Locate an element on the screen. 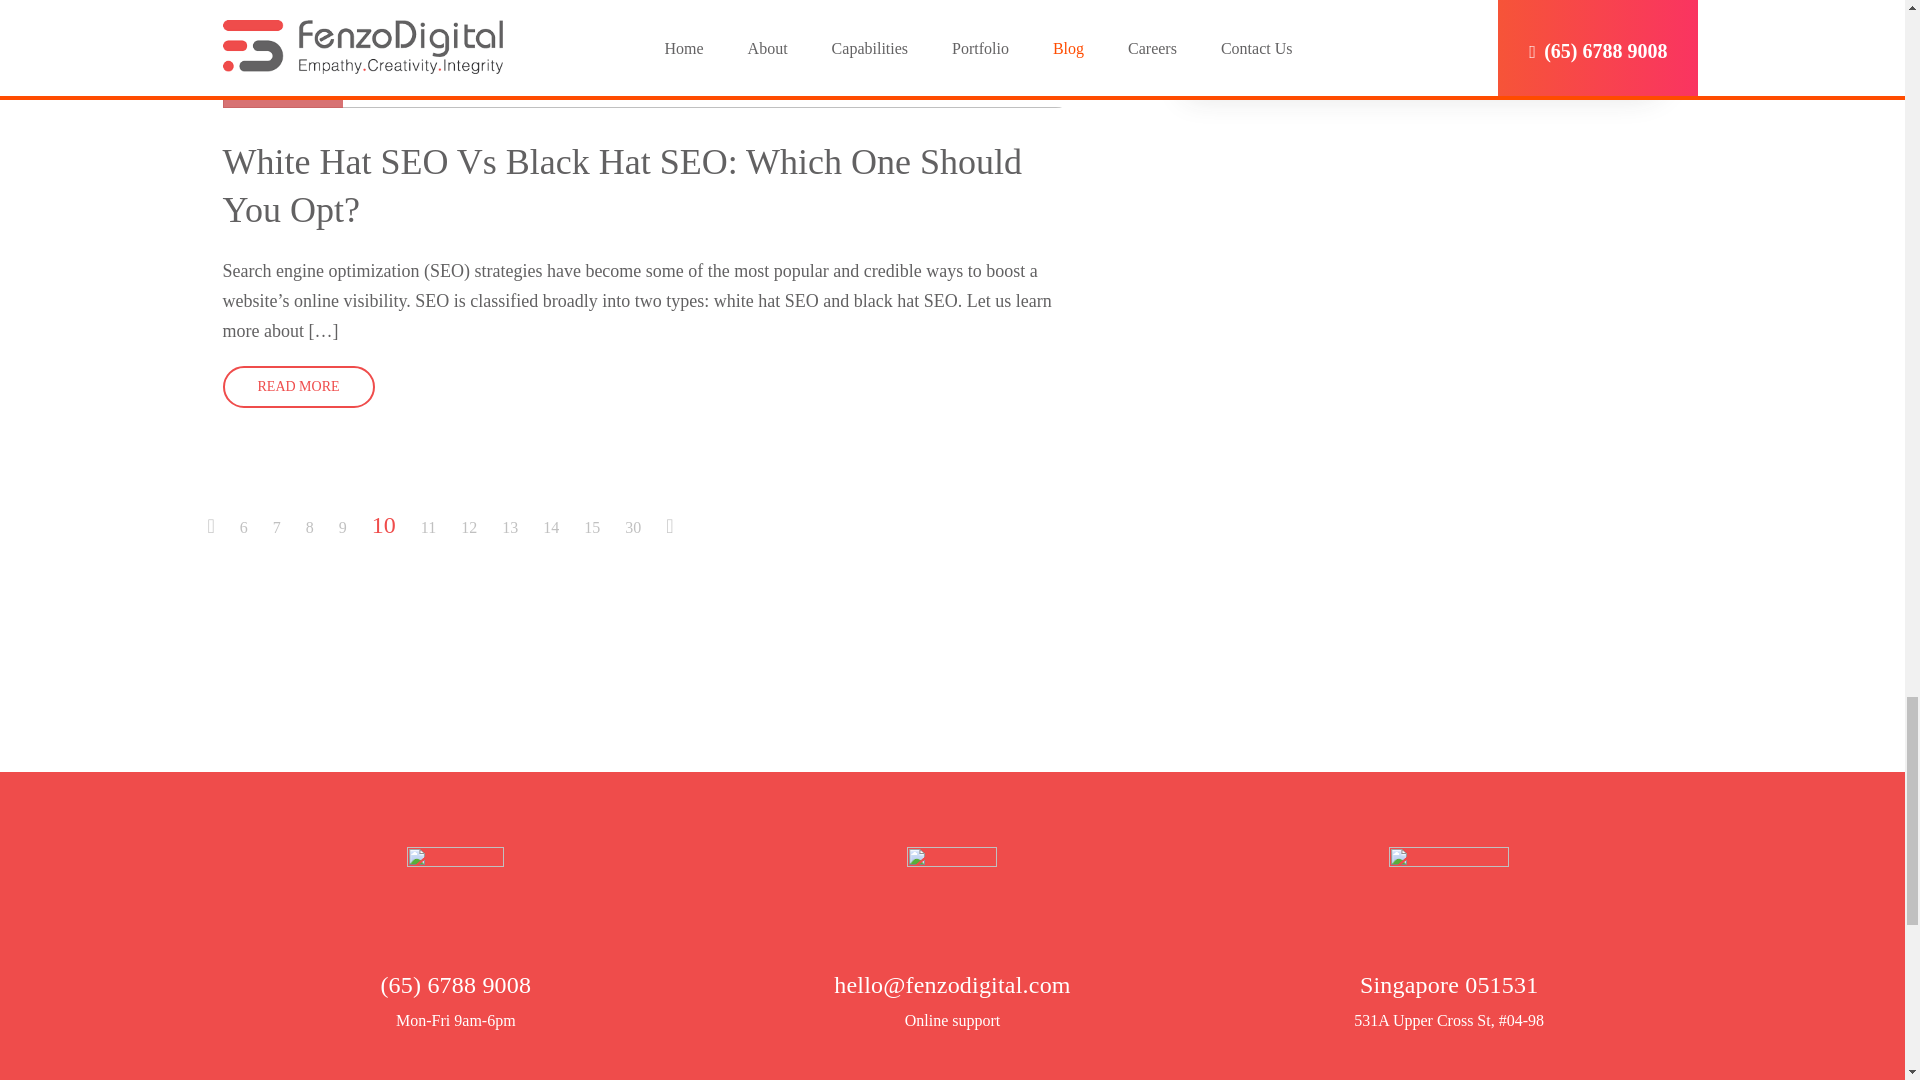 The width and height of the screenshot is (1920, 1080). Page 12 is located at coordinates (456, 528).